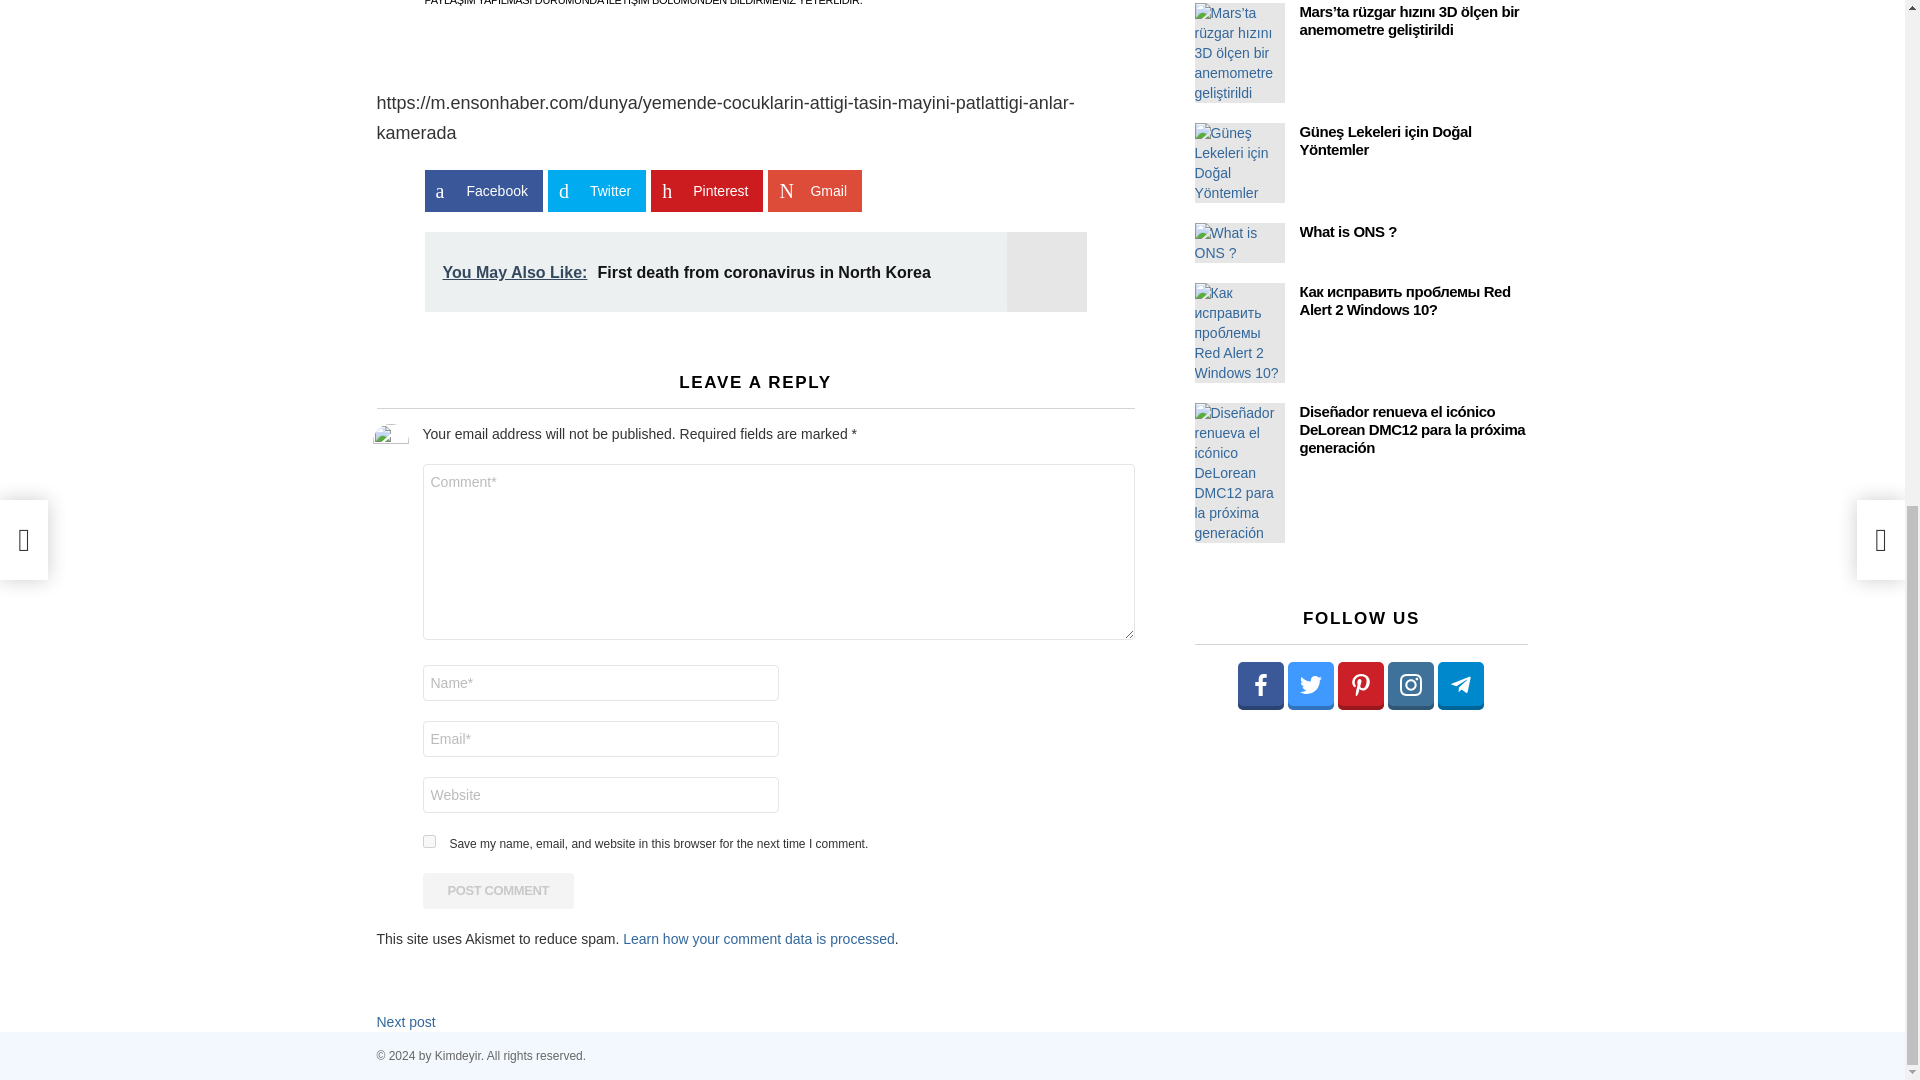  What do you see at coordinates (482, 190) in the screenshot?
I see `Share on Facebook` at bounding box center [482, 190].